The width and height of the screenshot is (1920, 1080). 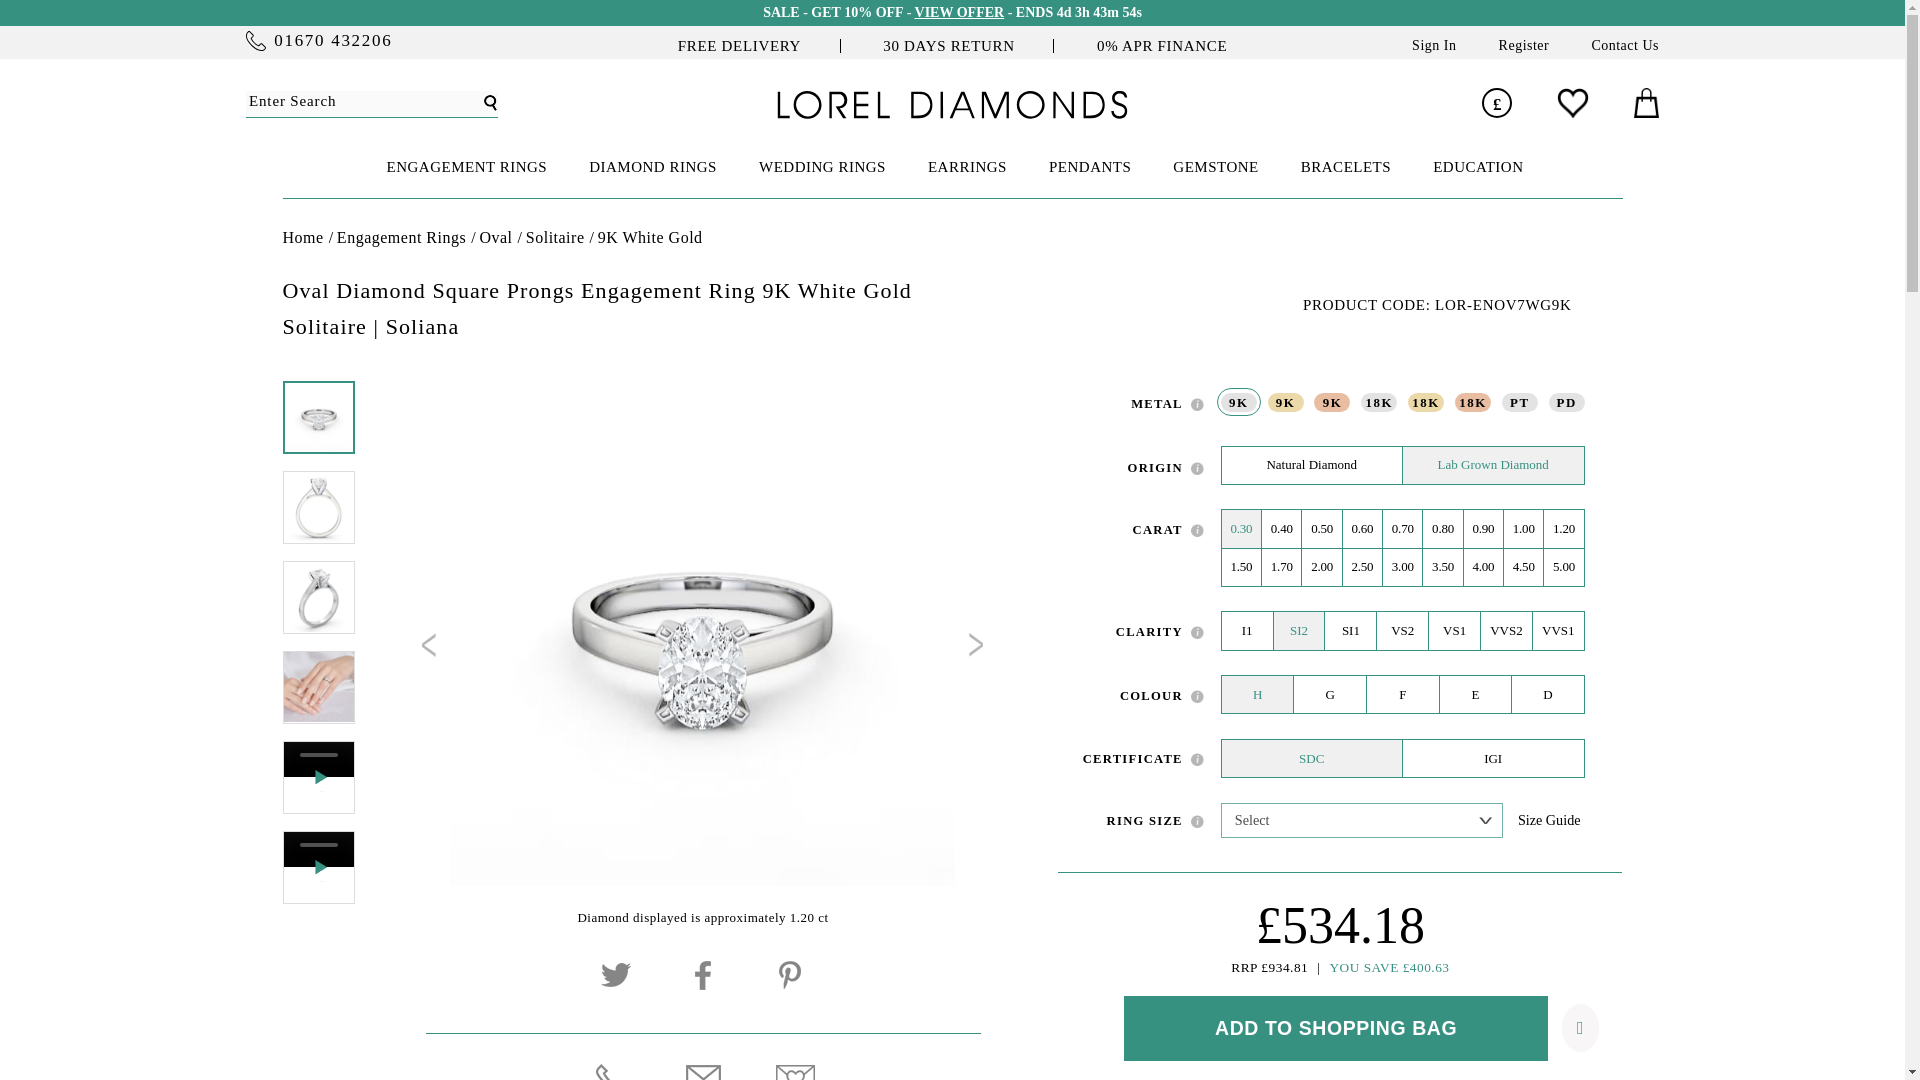 I want to click on VIEW OUR OFFER, so click(x=960, y=12).